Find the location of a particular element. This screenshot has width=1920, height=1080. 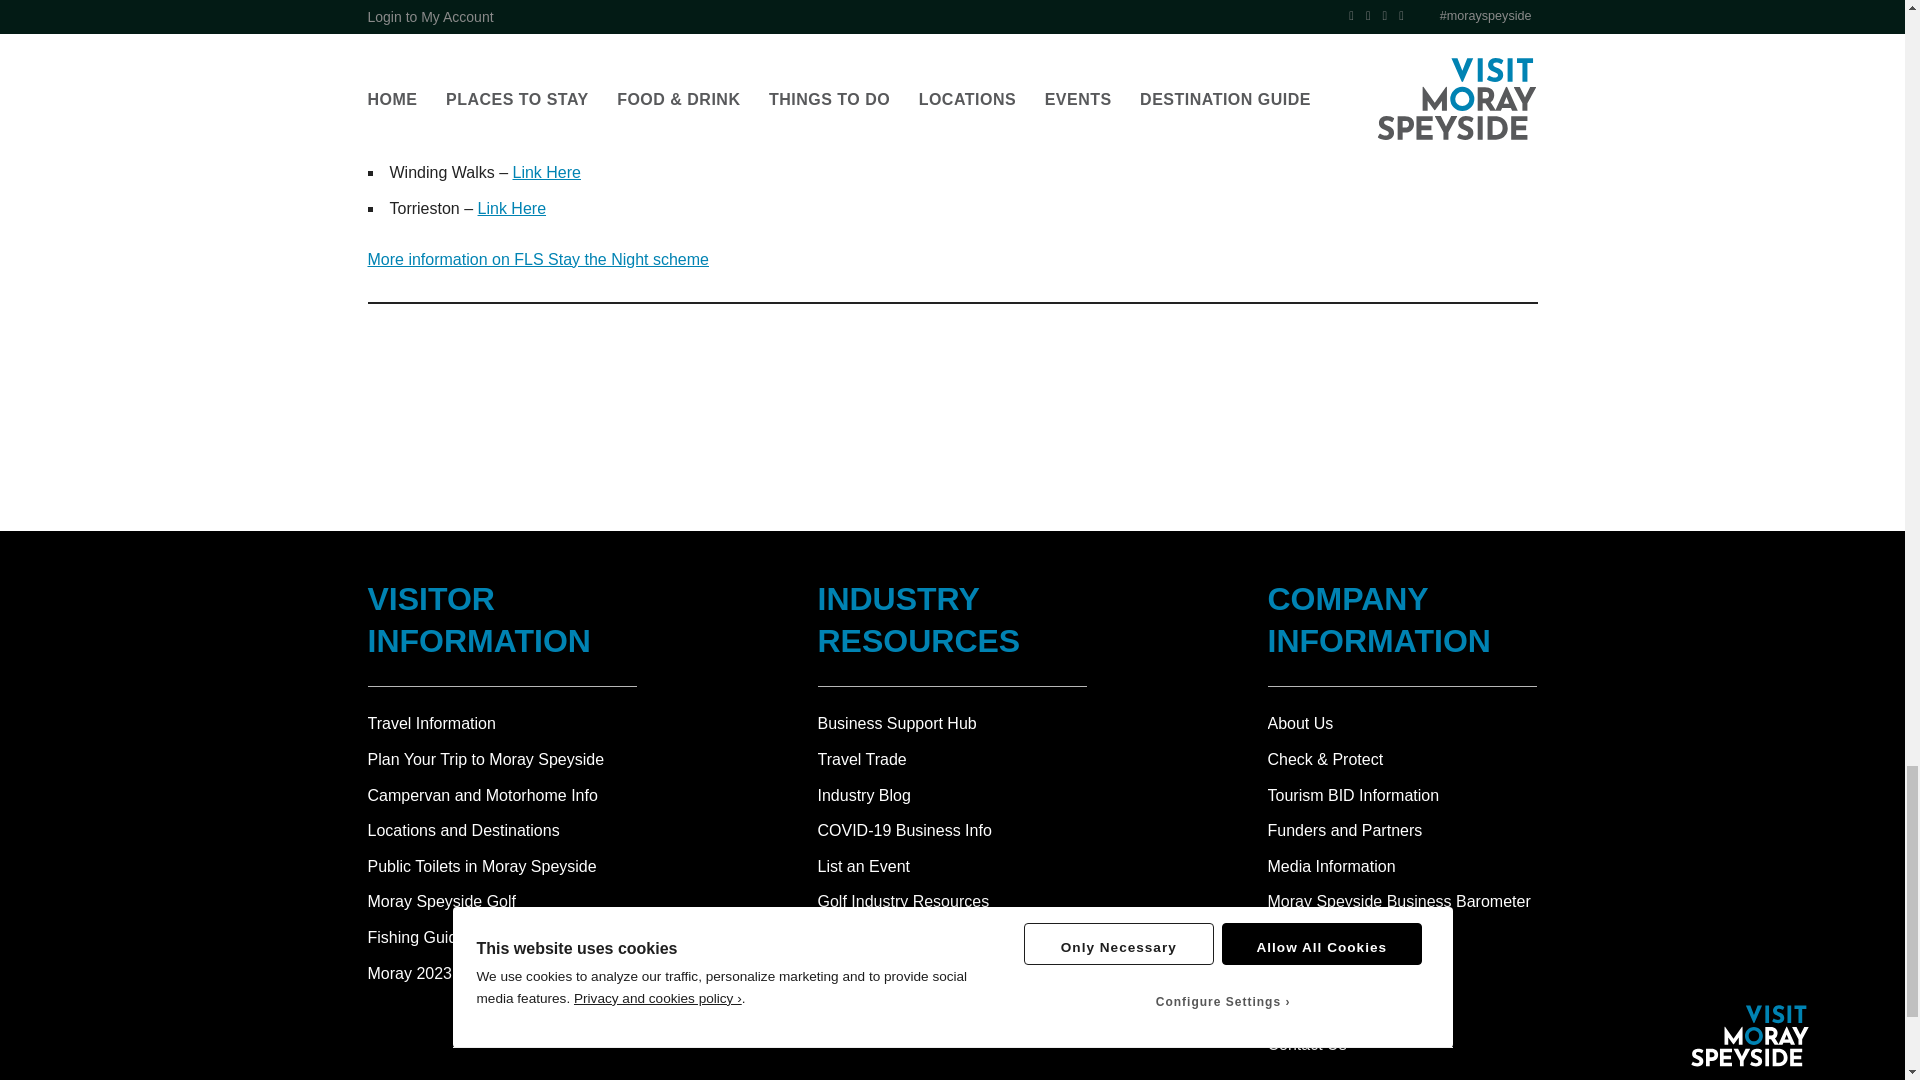

Moray 2023 is located at coordinates (502, 974).